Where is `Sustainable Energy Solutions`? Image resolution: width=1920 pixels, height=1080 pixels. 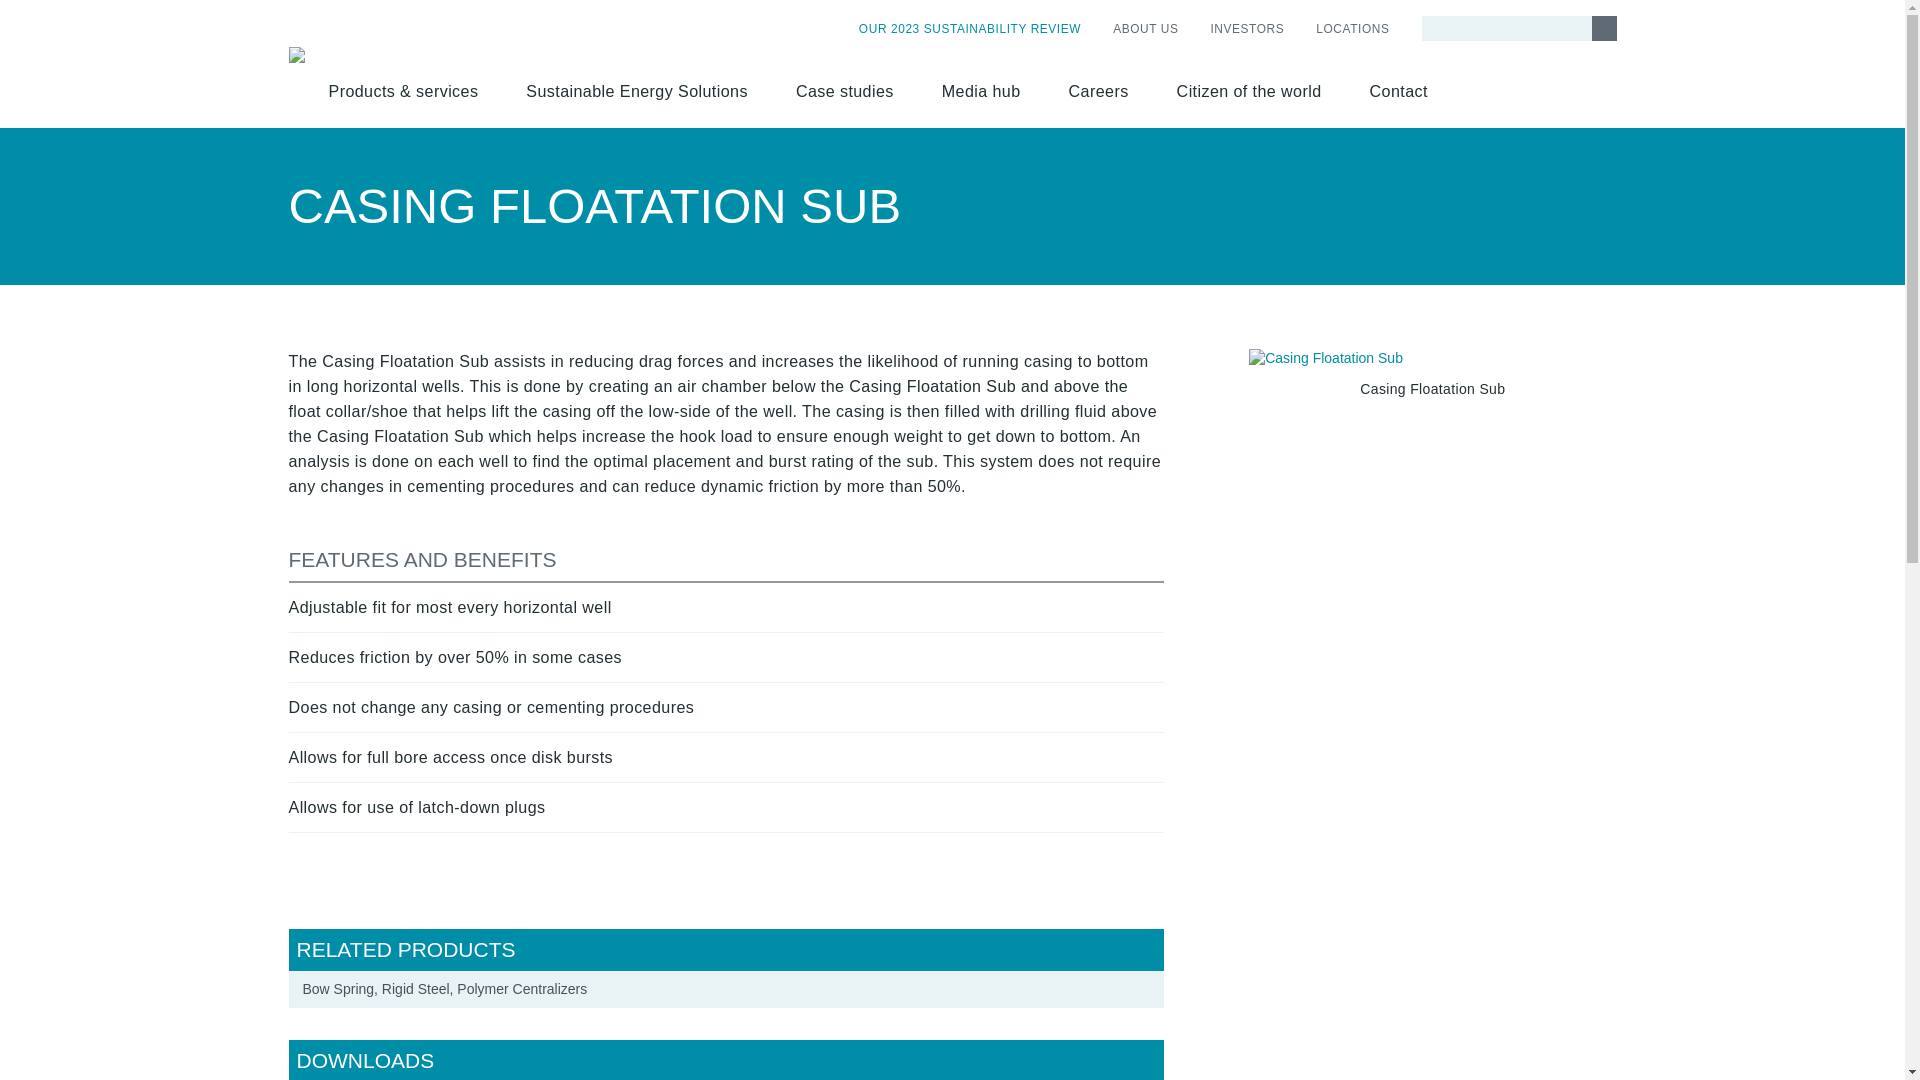
Sustainable Energy Solutions is located at coordinates (636, 95).